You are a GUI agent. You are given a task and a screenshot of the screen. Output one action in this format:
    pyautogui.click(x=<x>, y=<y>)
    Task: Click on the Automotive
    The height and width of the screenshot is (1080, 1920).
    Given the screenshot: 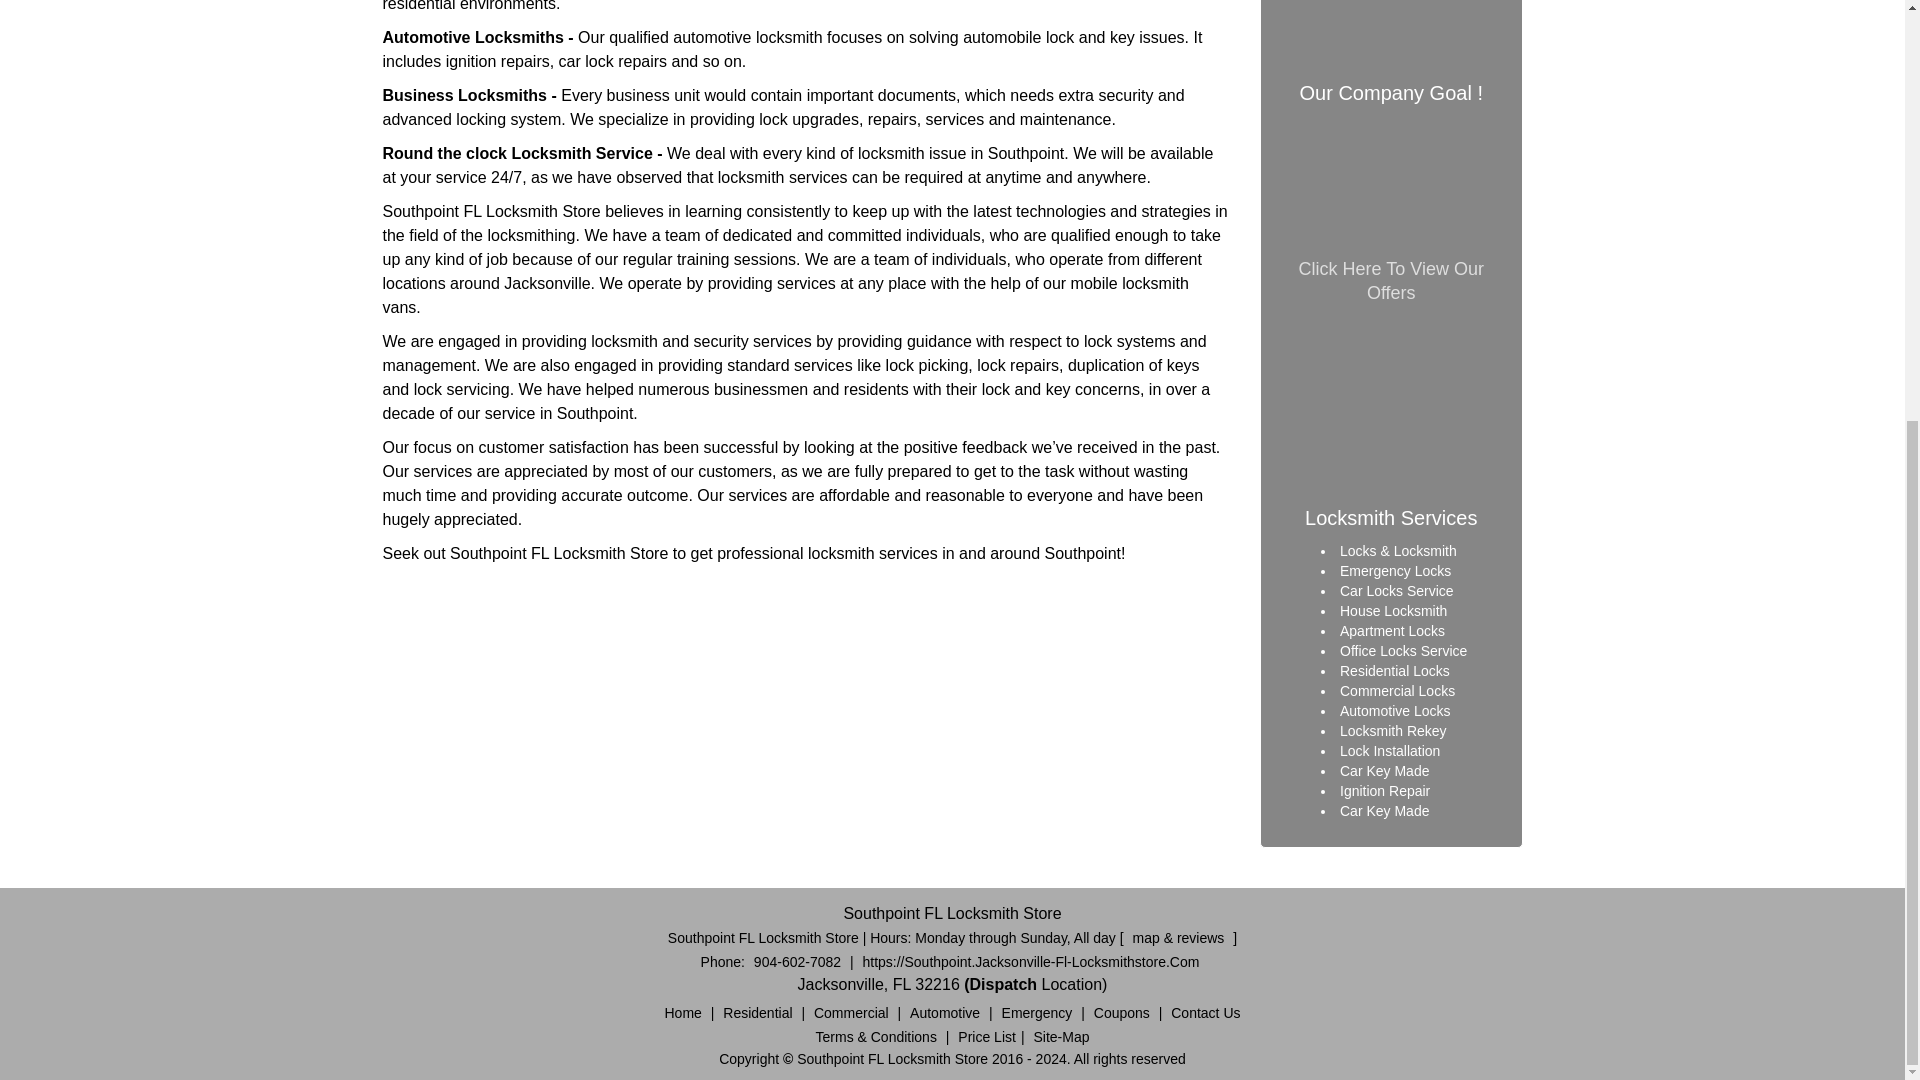 What is the action you would take?
    pyautogui.click(x=944, y=1012)
    